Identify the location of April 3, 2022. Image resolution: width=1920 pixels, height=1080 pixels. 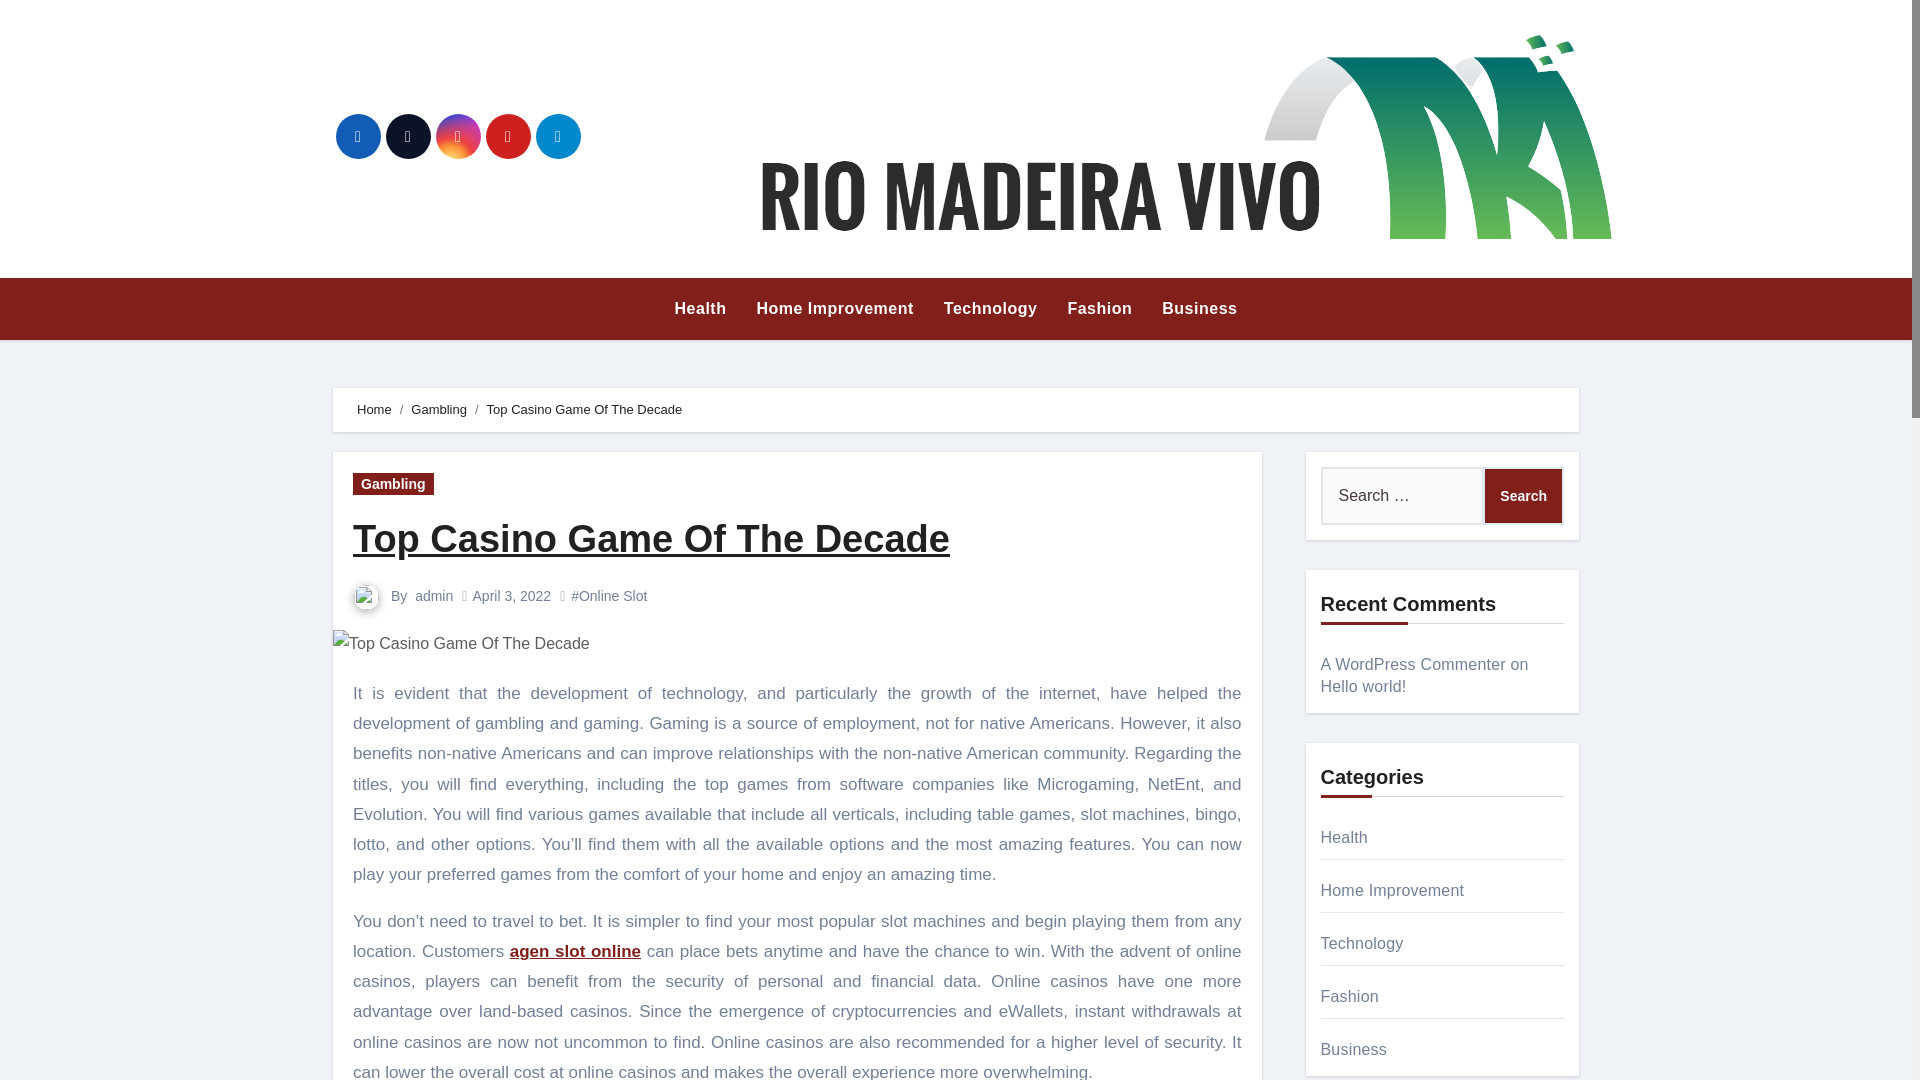
(512, 595).